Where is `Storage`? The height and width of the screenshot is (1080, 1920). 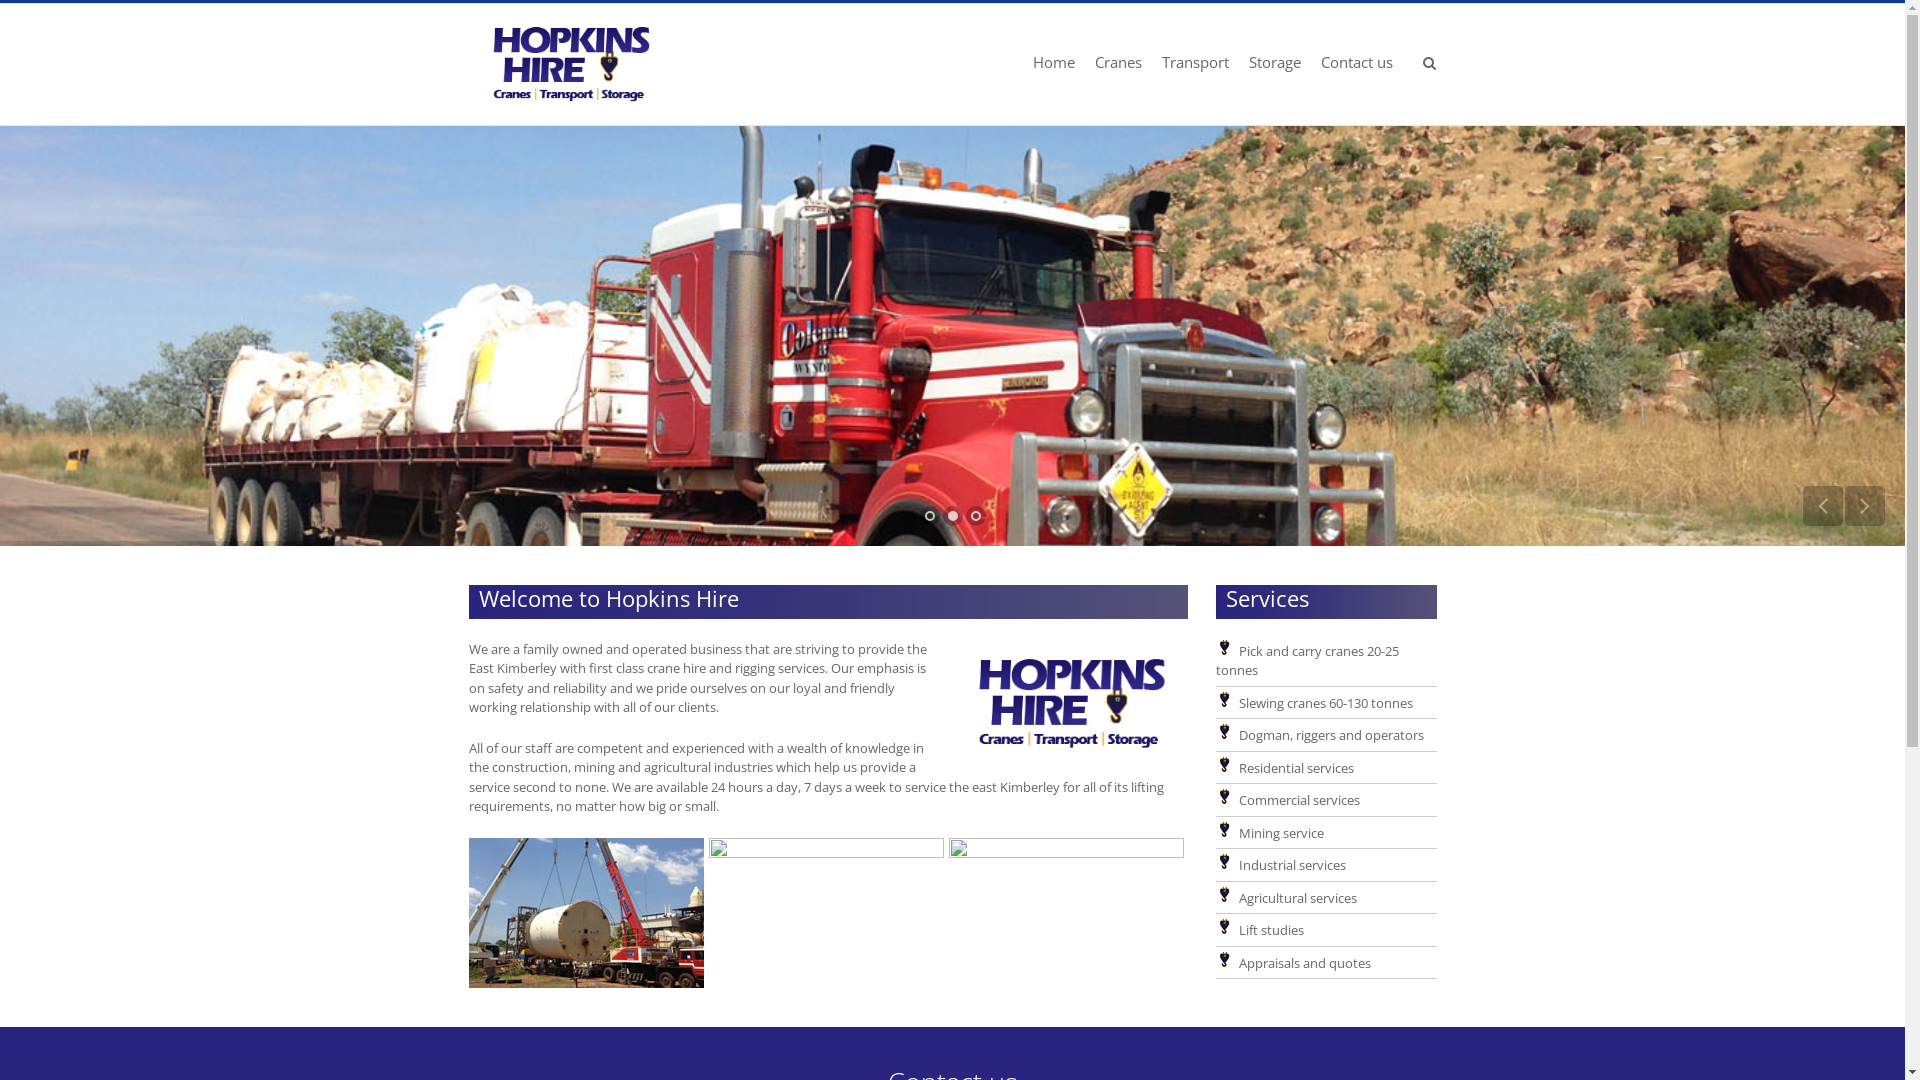
Storage is located at coordinates (1274, 68).